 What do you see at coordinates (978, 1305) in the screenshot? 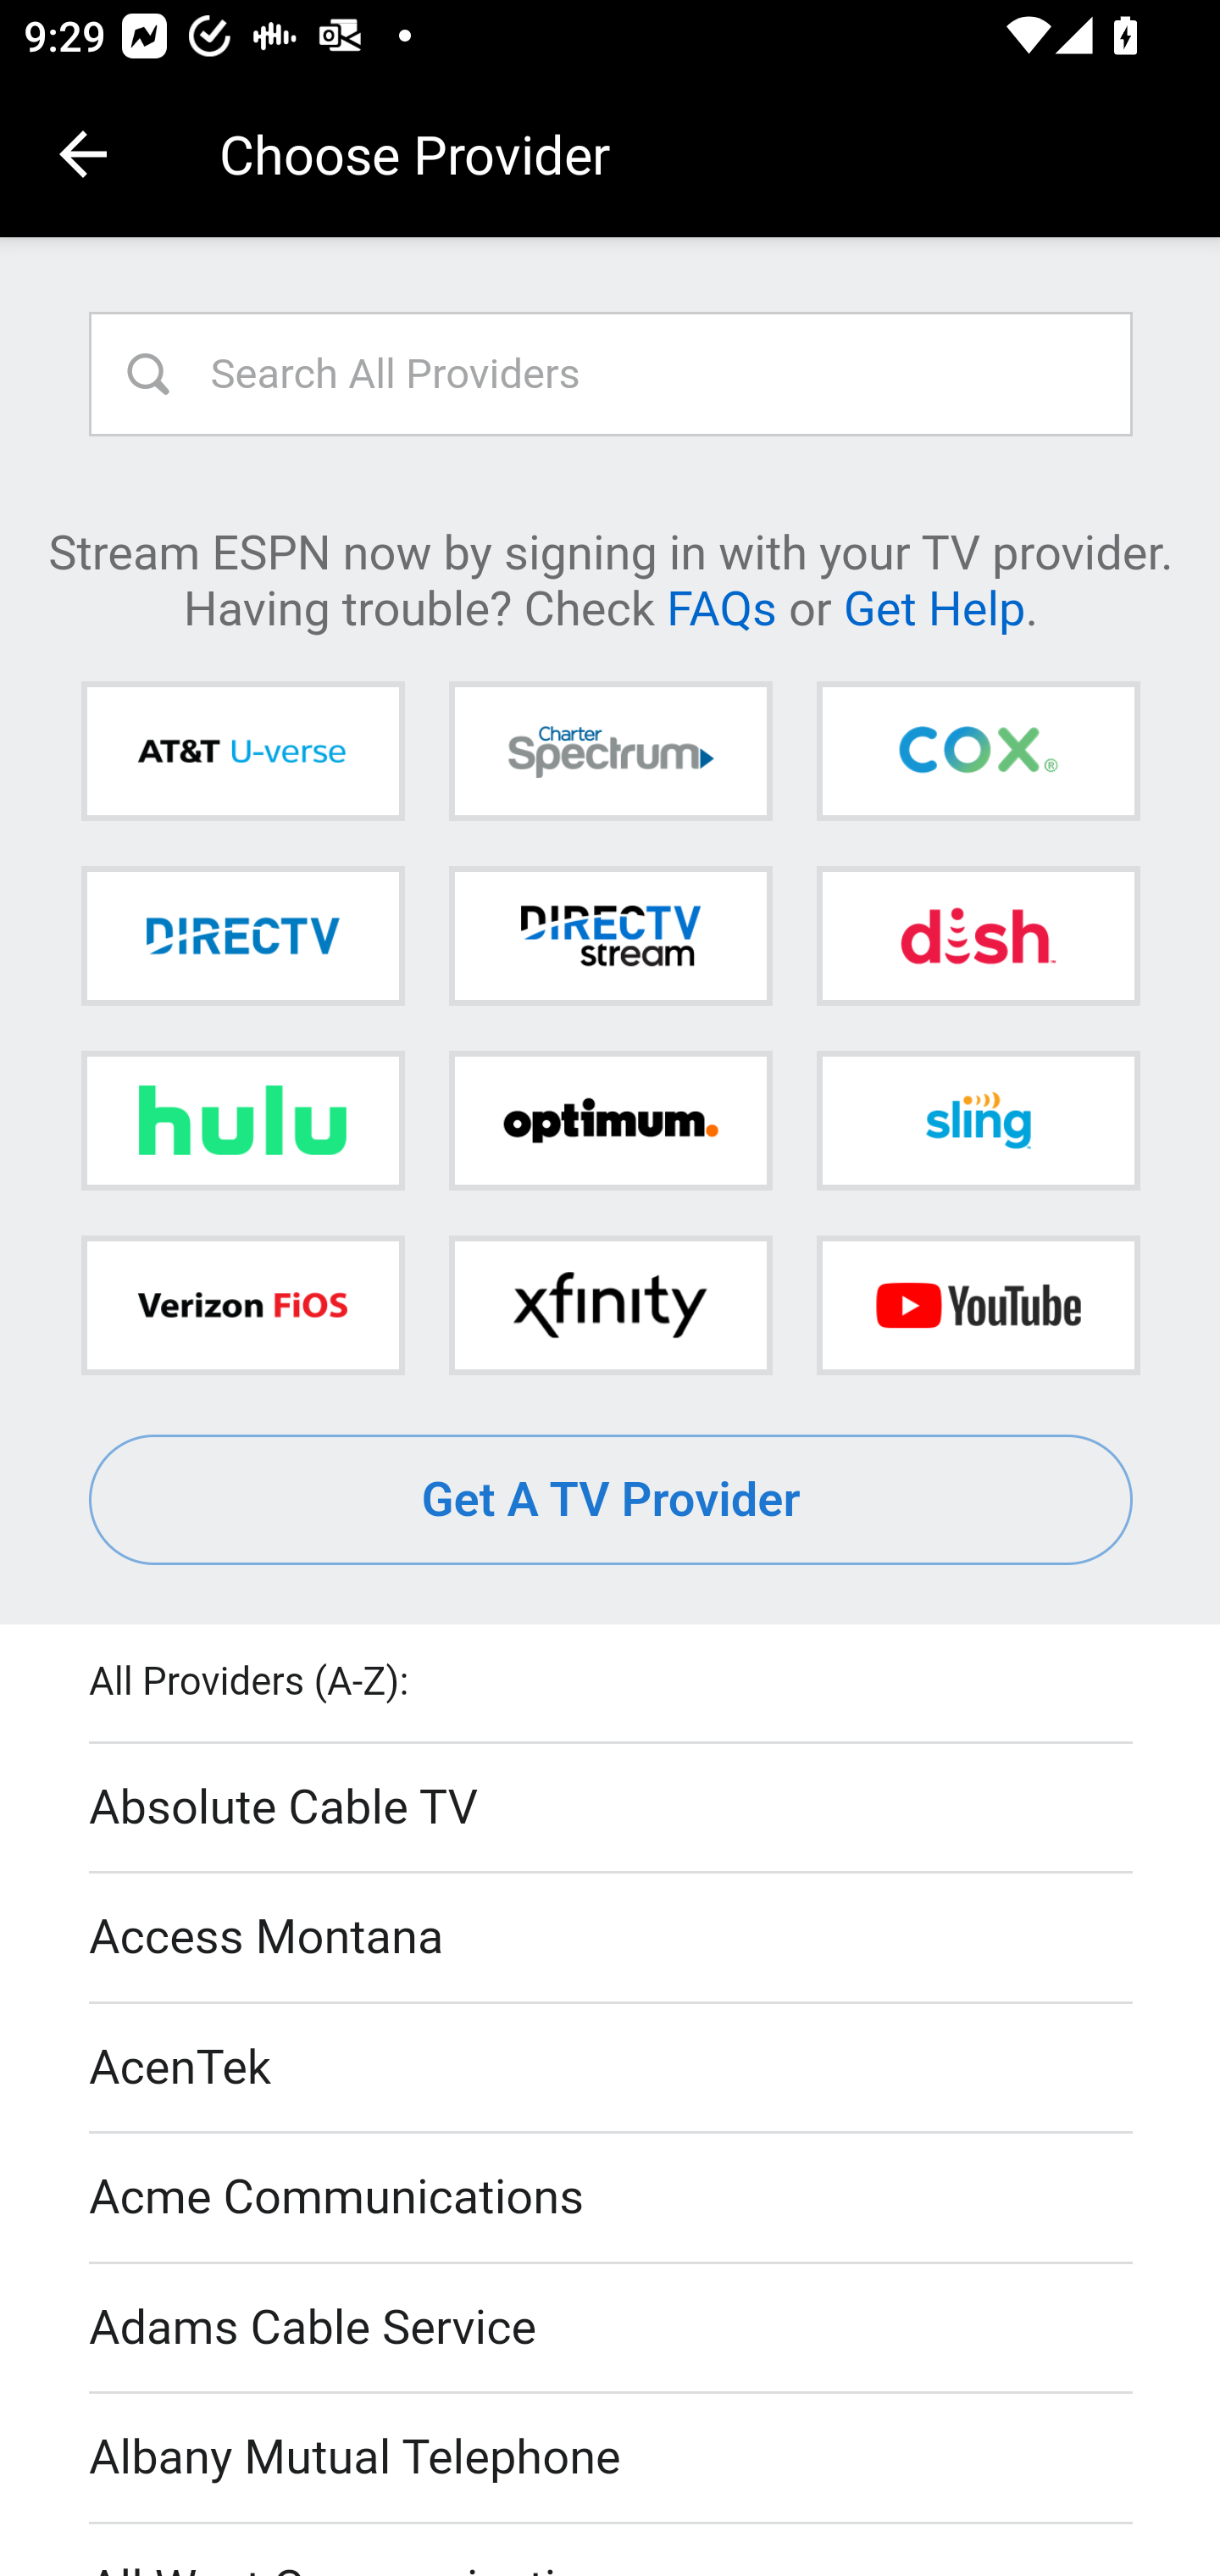
I see `YouTube TV` at bounding box center [978, 1305].